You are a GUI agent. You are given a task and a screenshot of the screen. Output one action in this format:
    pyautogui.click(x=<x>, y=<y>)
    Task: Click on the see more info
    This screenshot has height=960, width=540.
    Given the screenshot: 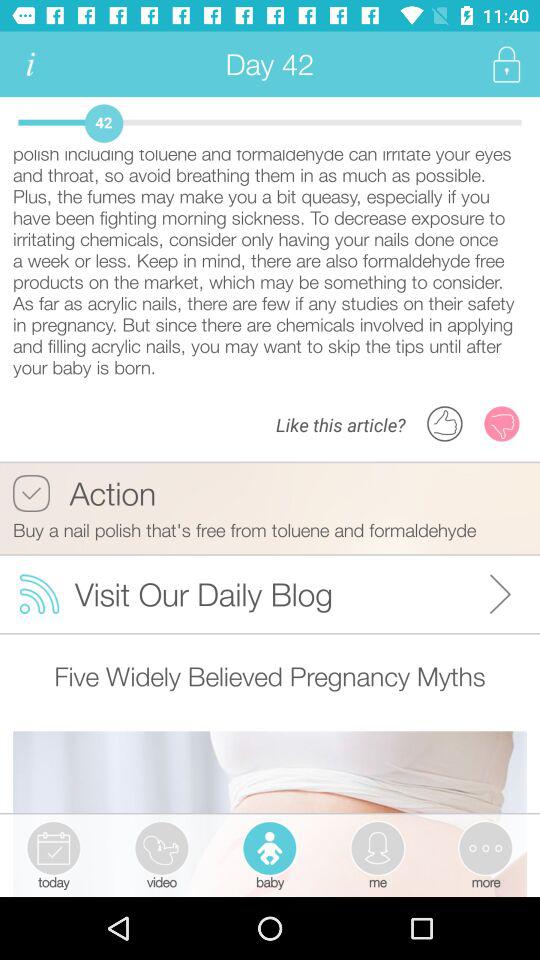 What is the action you would take?
    pyautogui.click(x=30, y=64)
    